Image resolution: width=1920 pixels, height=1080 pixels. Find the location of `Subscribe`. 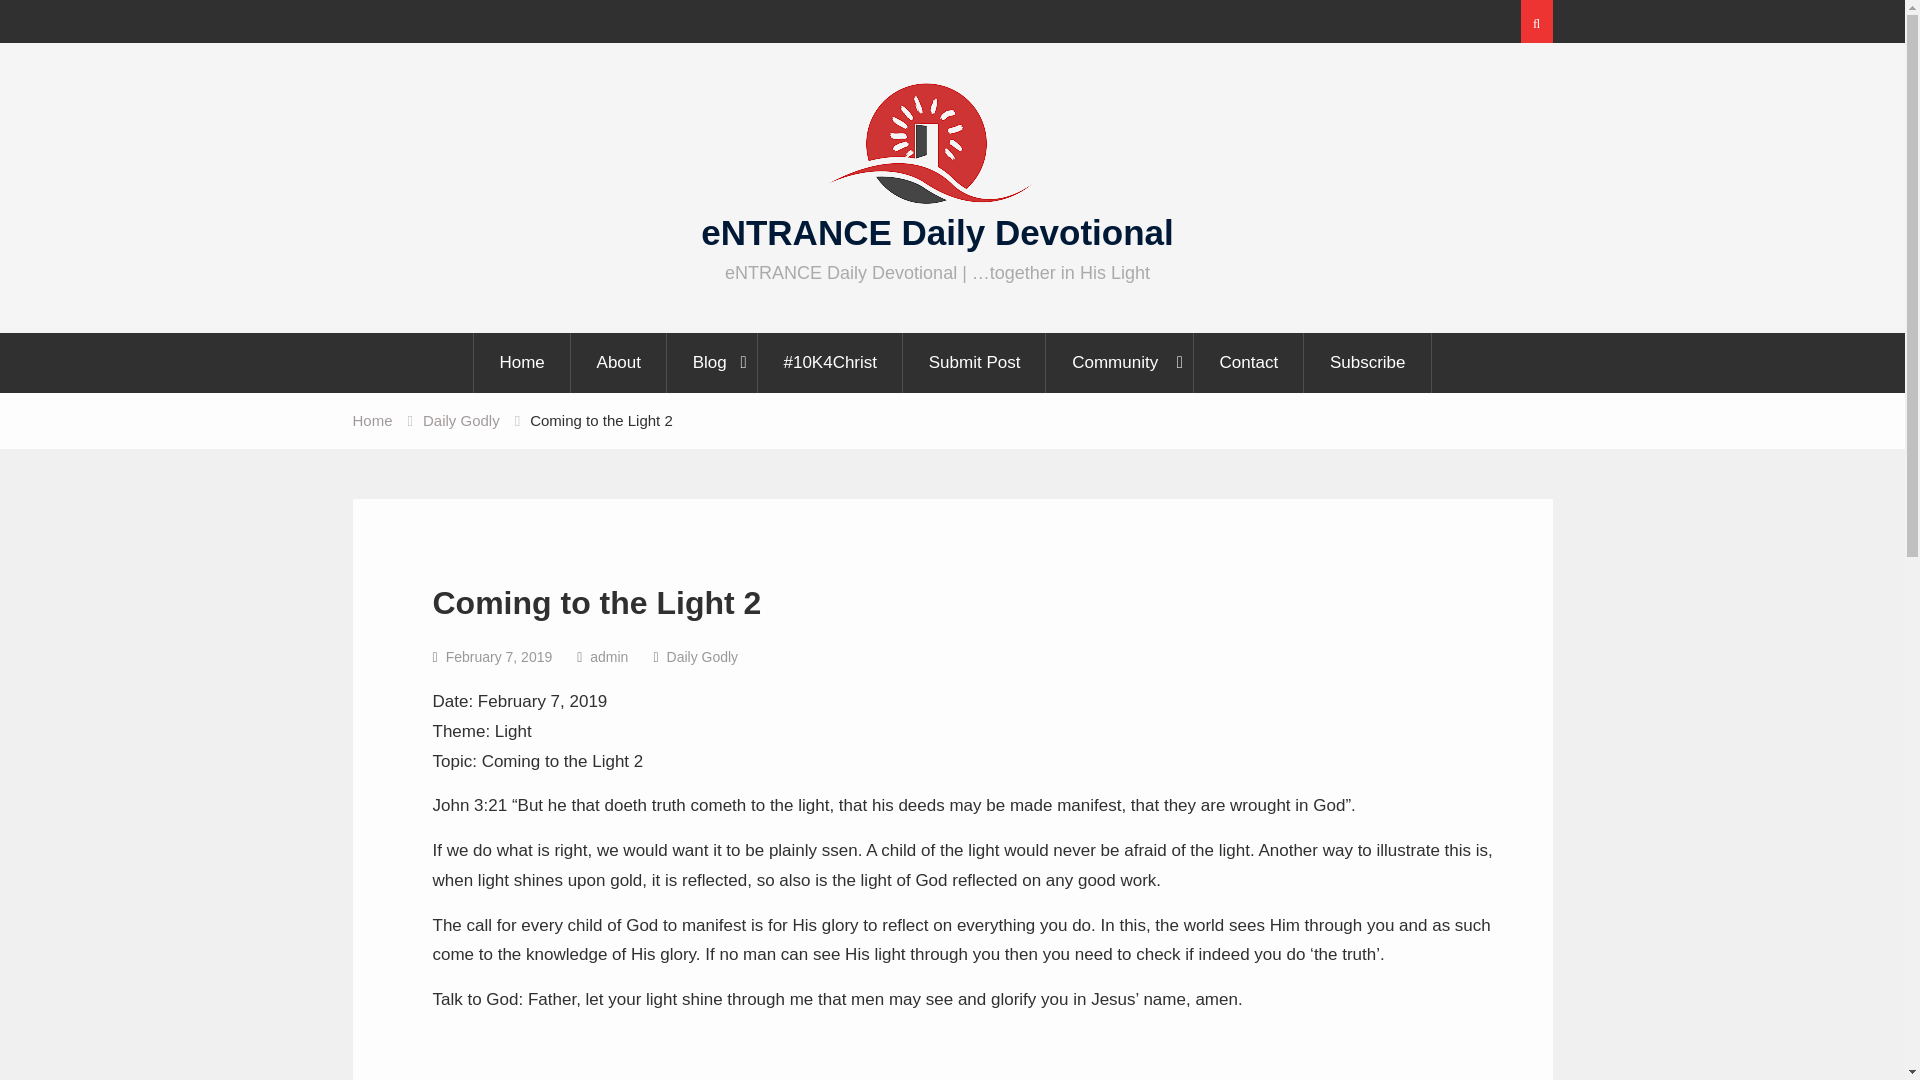

Subscribe is located at coordinates (1368, 362).